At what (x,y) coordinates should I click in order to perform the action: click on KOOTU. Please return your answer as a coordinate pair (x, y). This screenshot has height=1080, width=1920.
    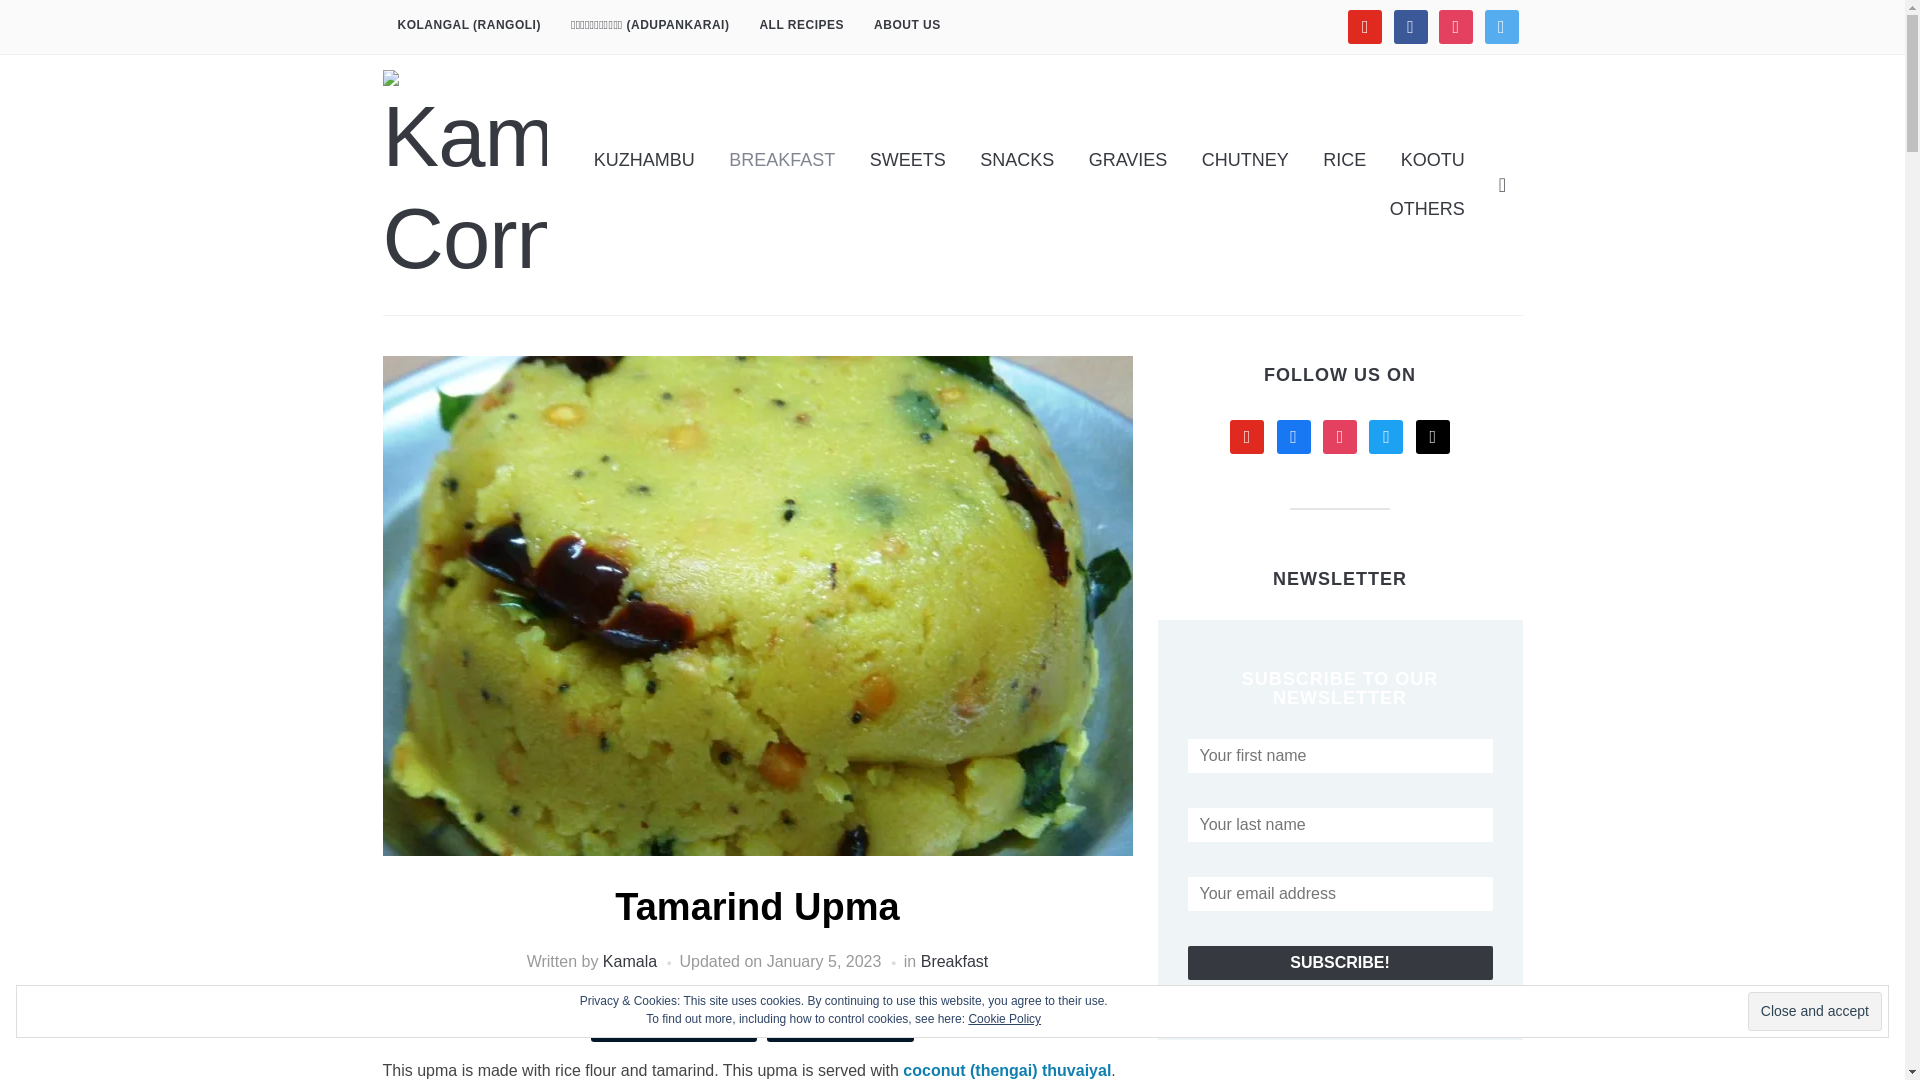
    Looking at the image, I should click on (1433, 160).